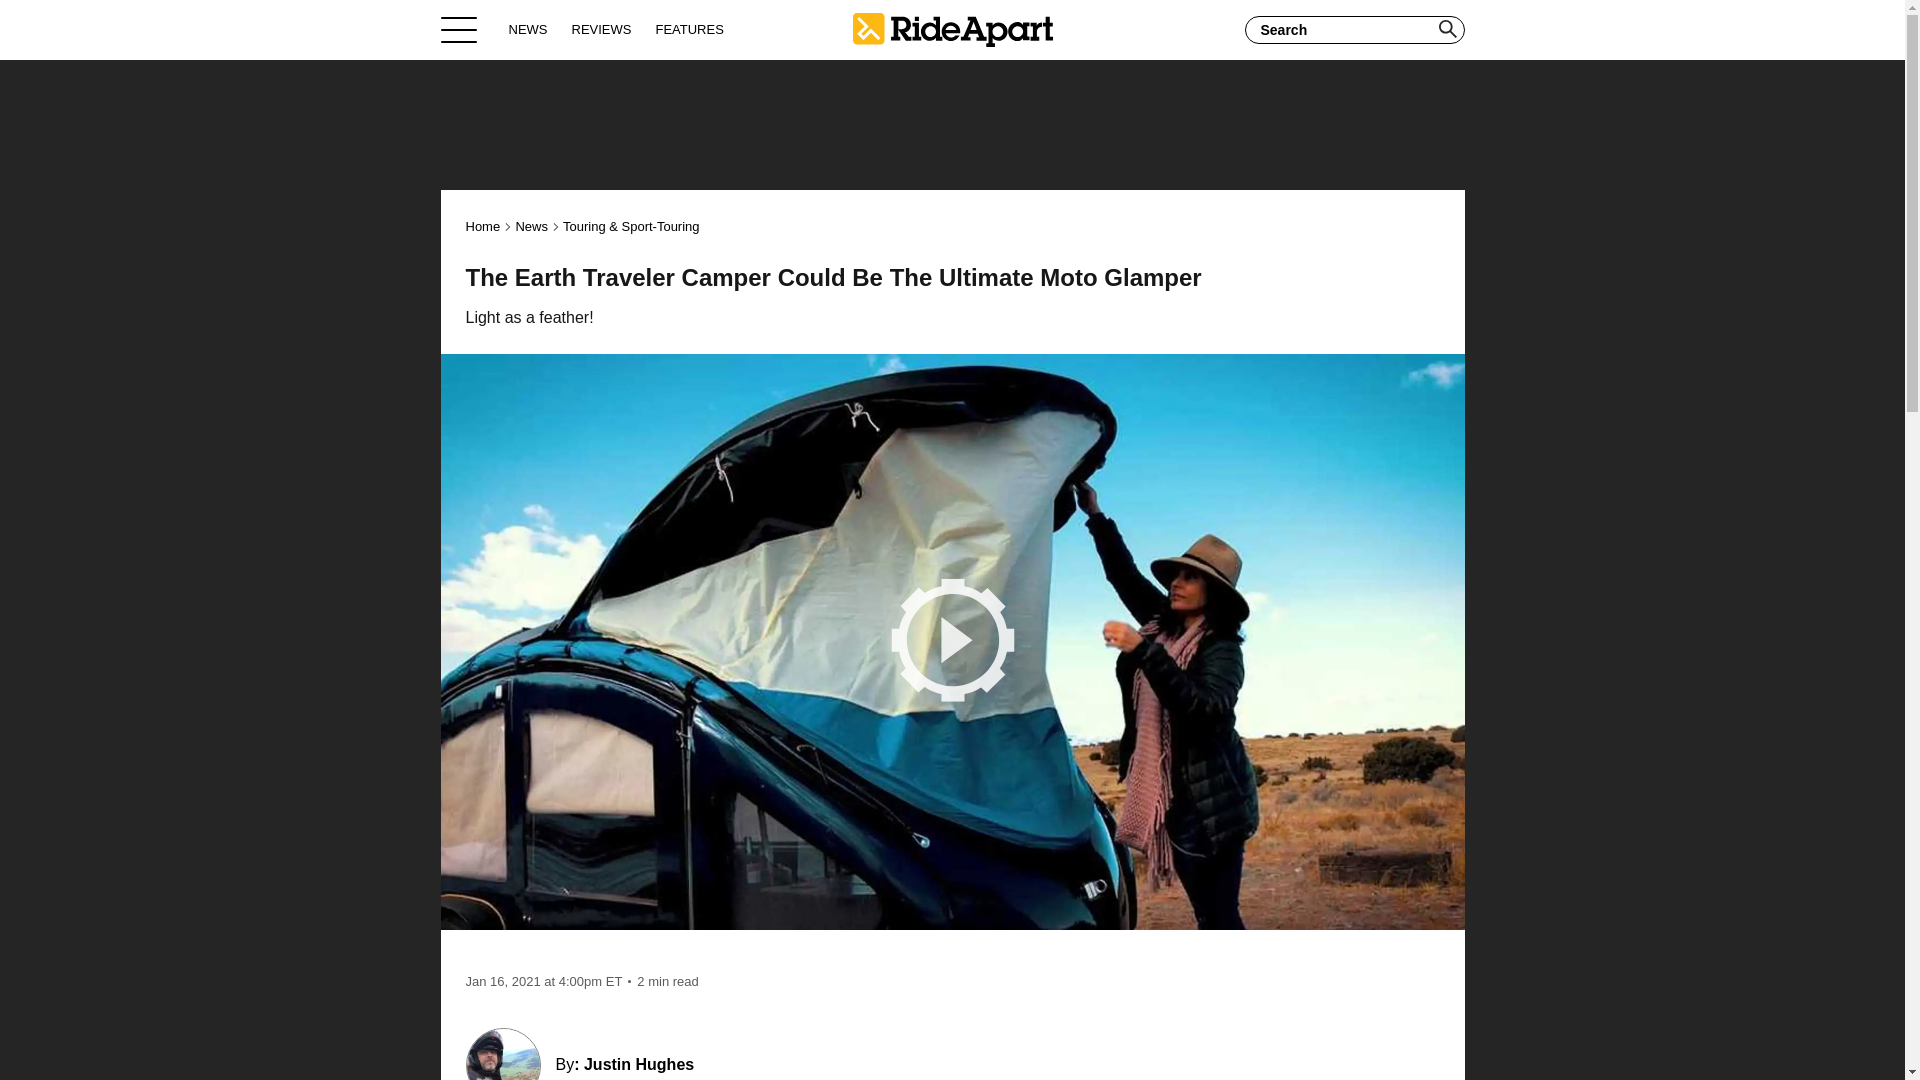  Describe the element at coordinates (528, 29) in the screenshot. I see `NEWS` at that location.